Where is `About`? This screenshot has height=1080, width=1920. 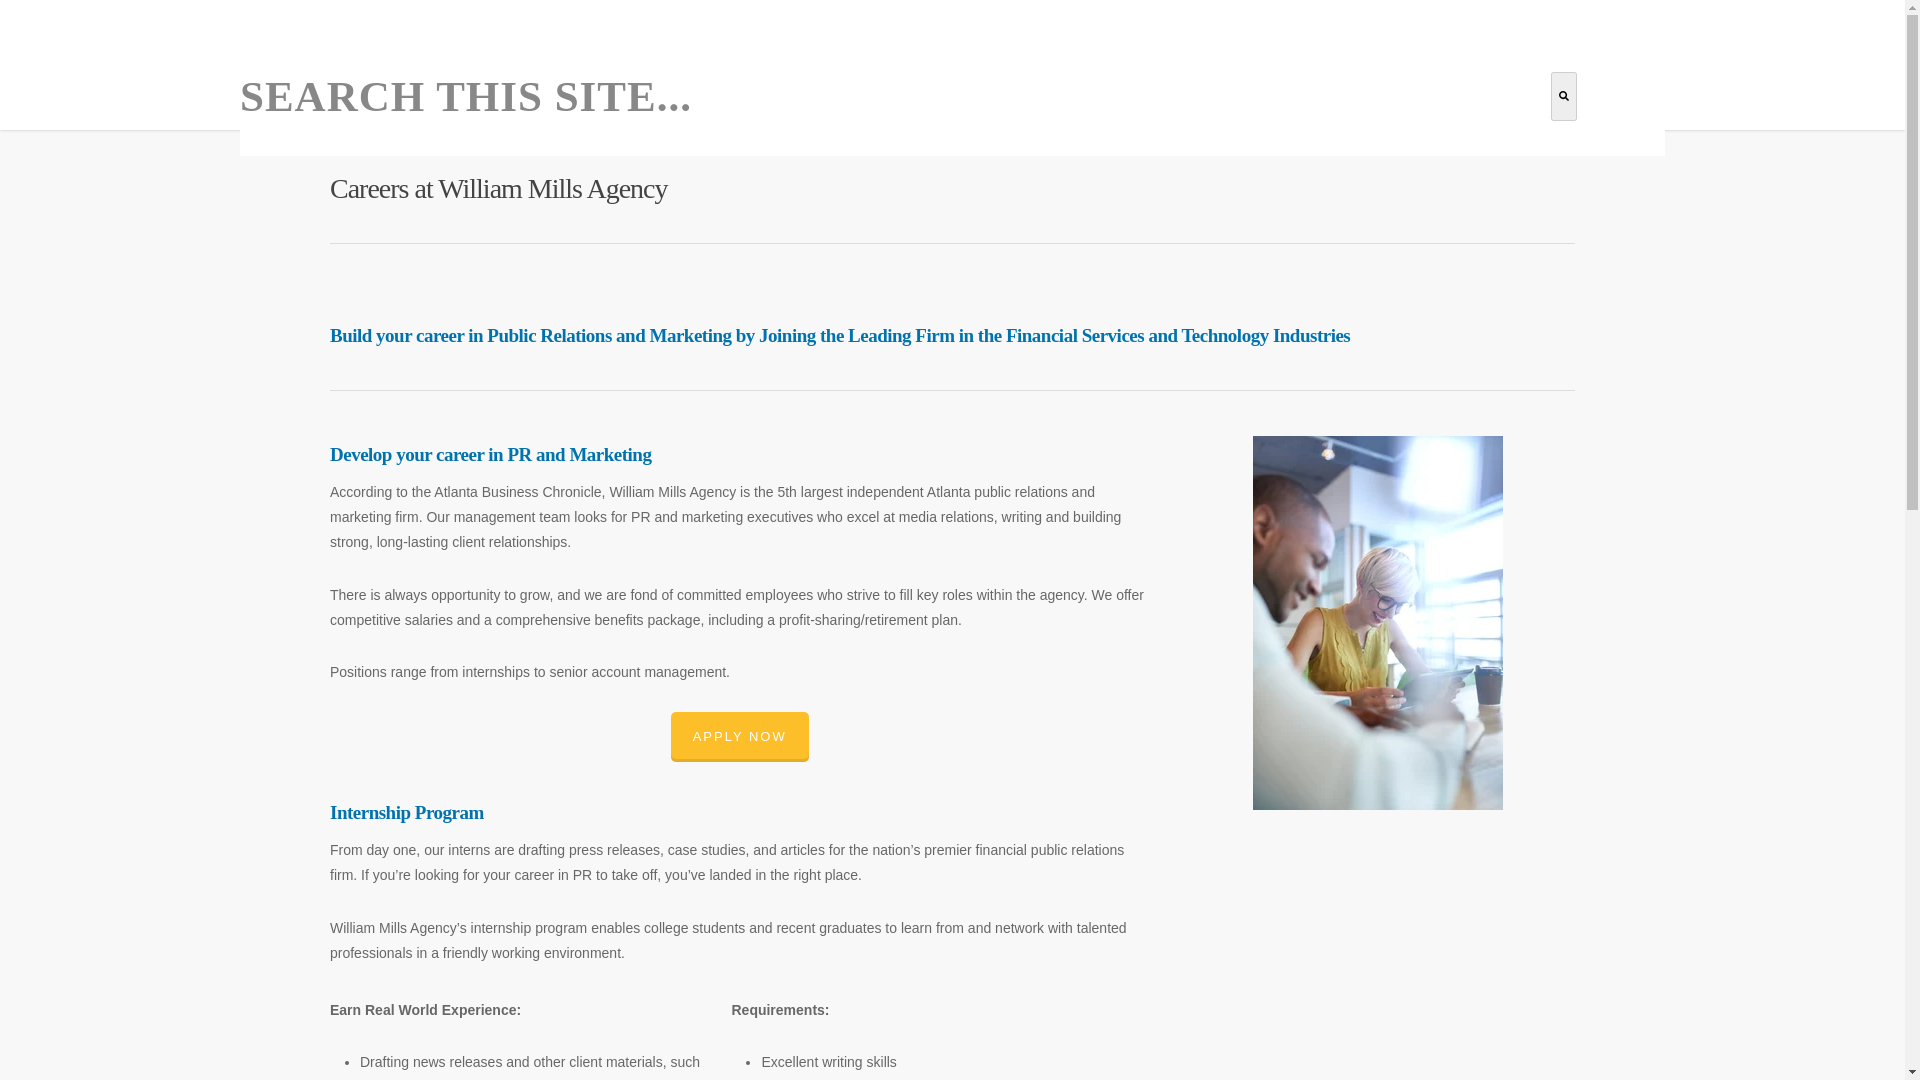 About is located at coordinates (1274, 78).